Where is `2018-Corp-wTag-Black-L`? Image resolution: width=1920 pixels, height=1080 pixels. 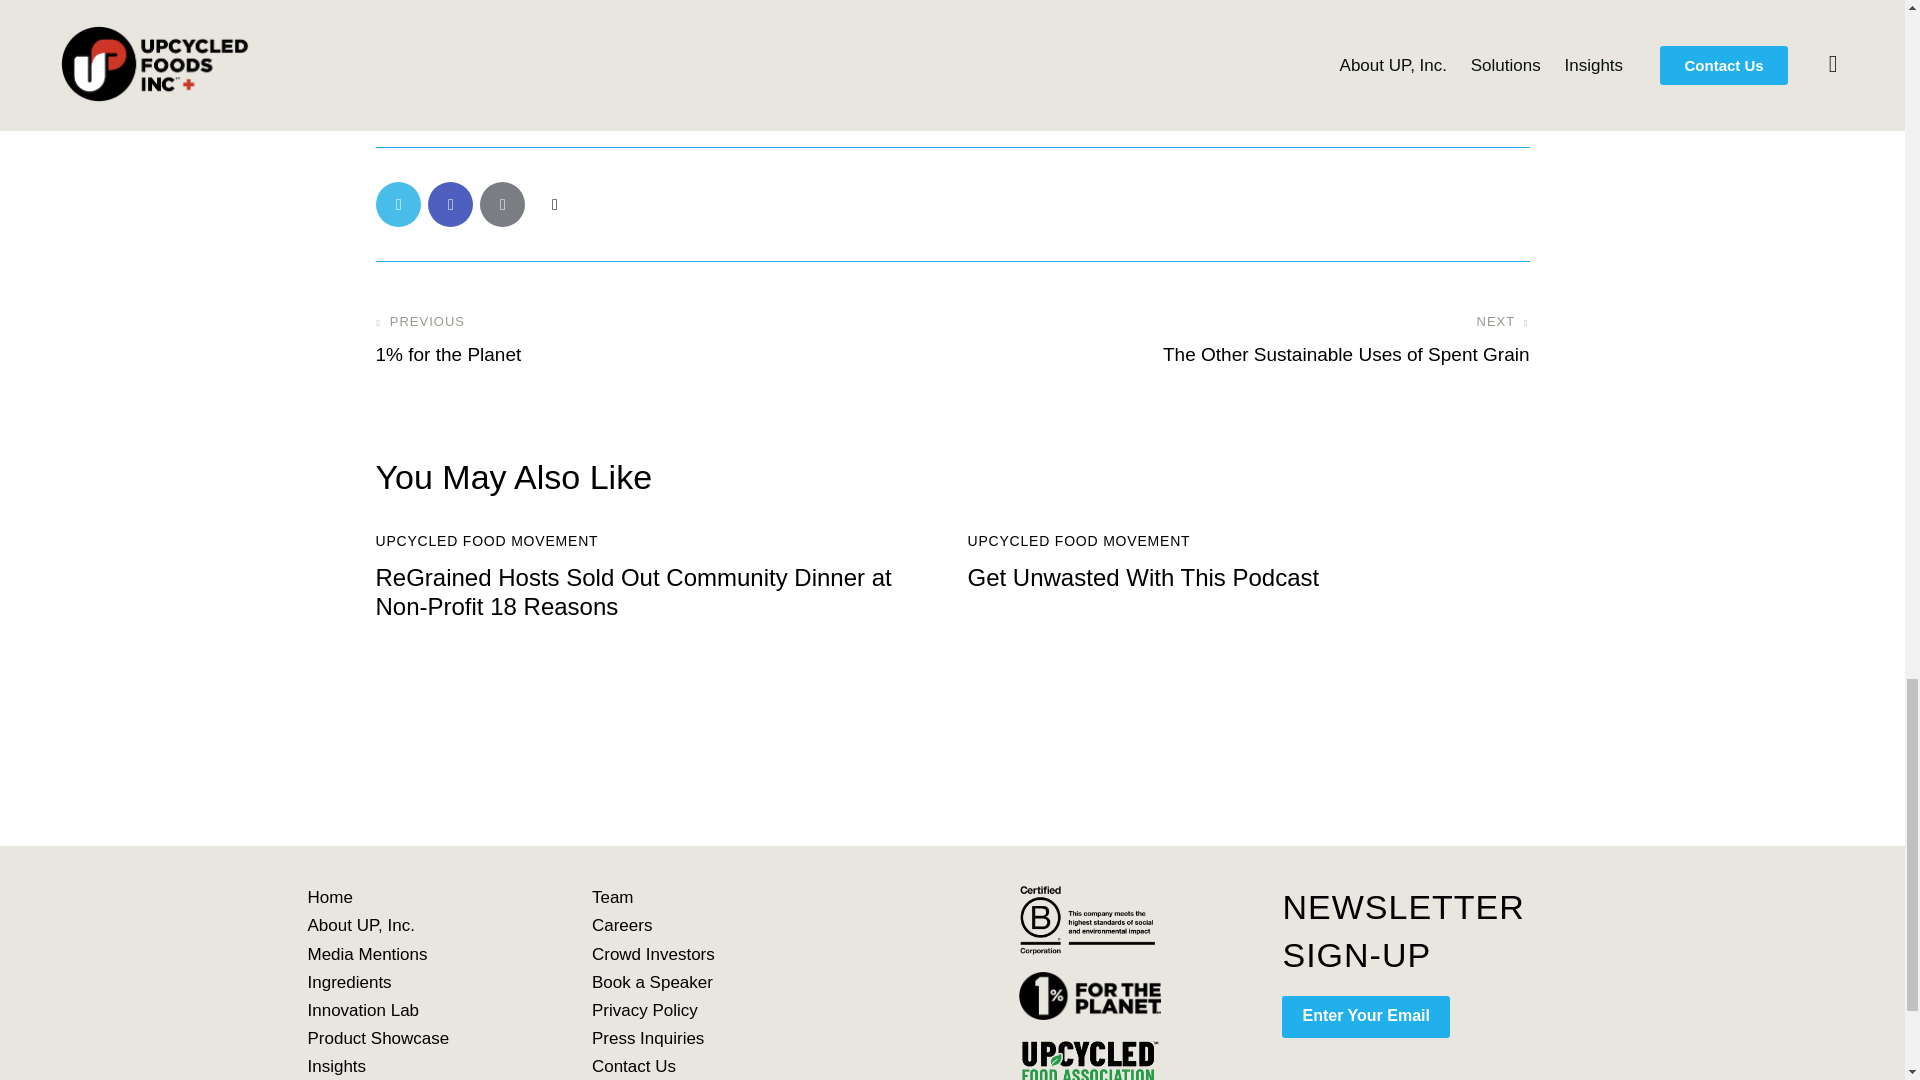
2018-Corp-wTag-Black-L is located at coordinates (1090, 918).